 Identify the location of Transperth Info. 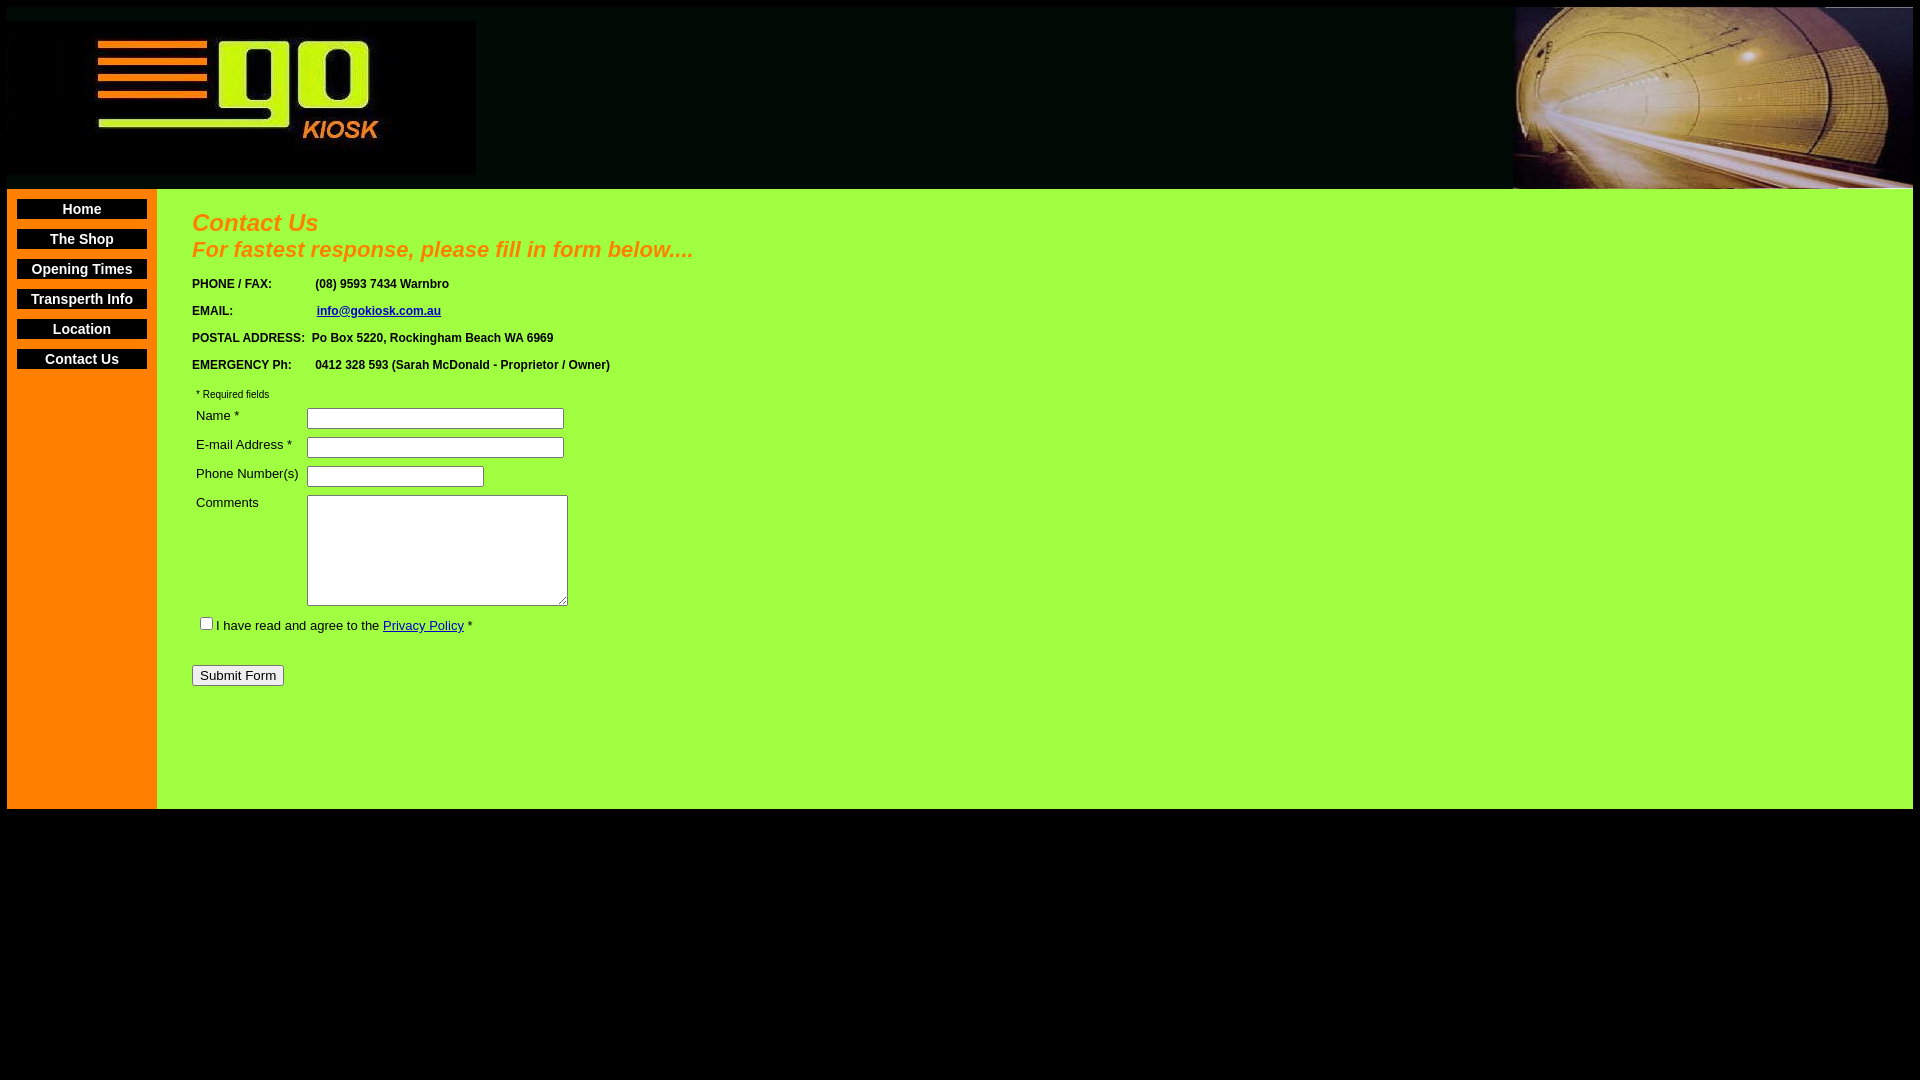
(82, 299).